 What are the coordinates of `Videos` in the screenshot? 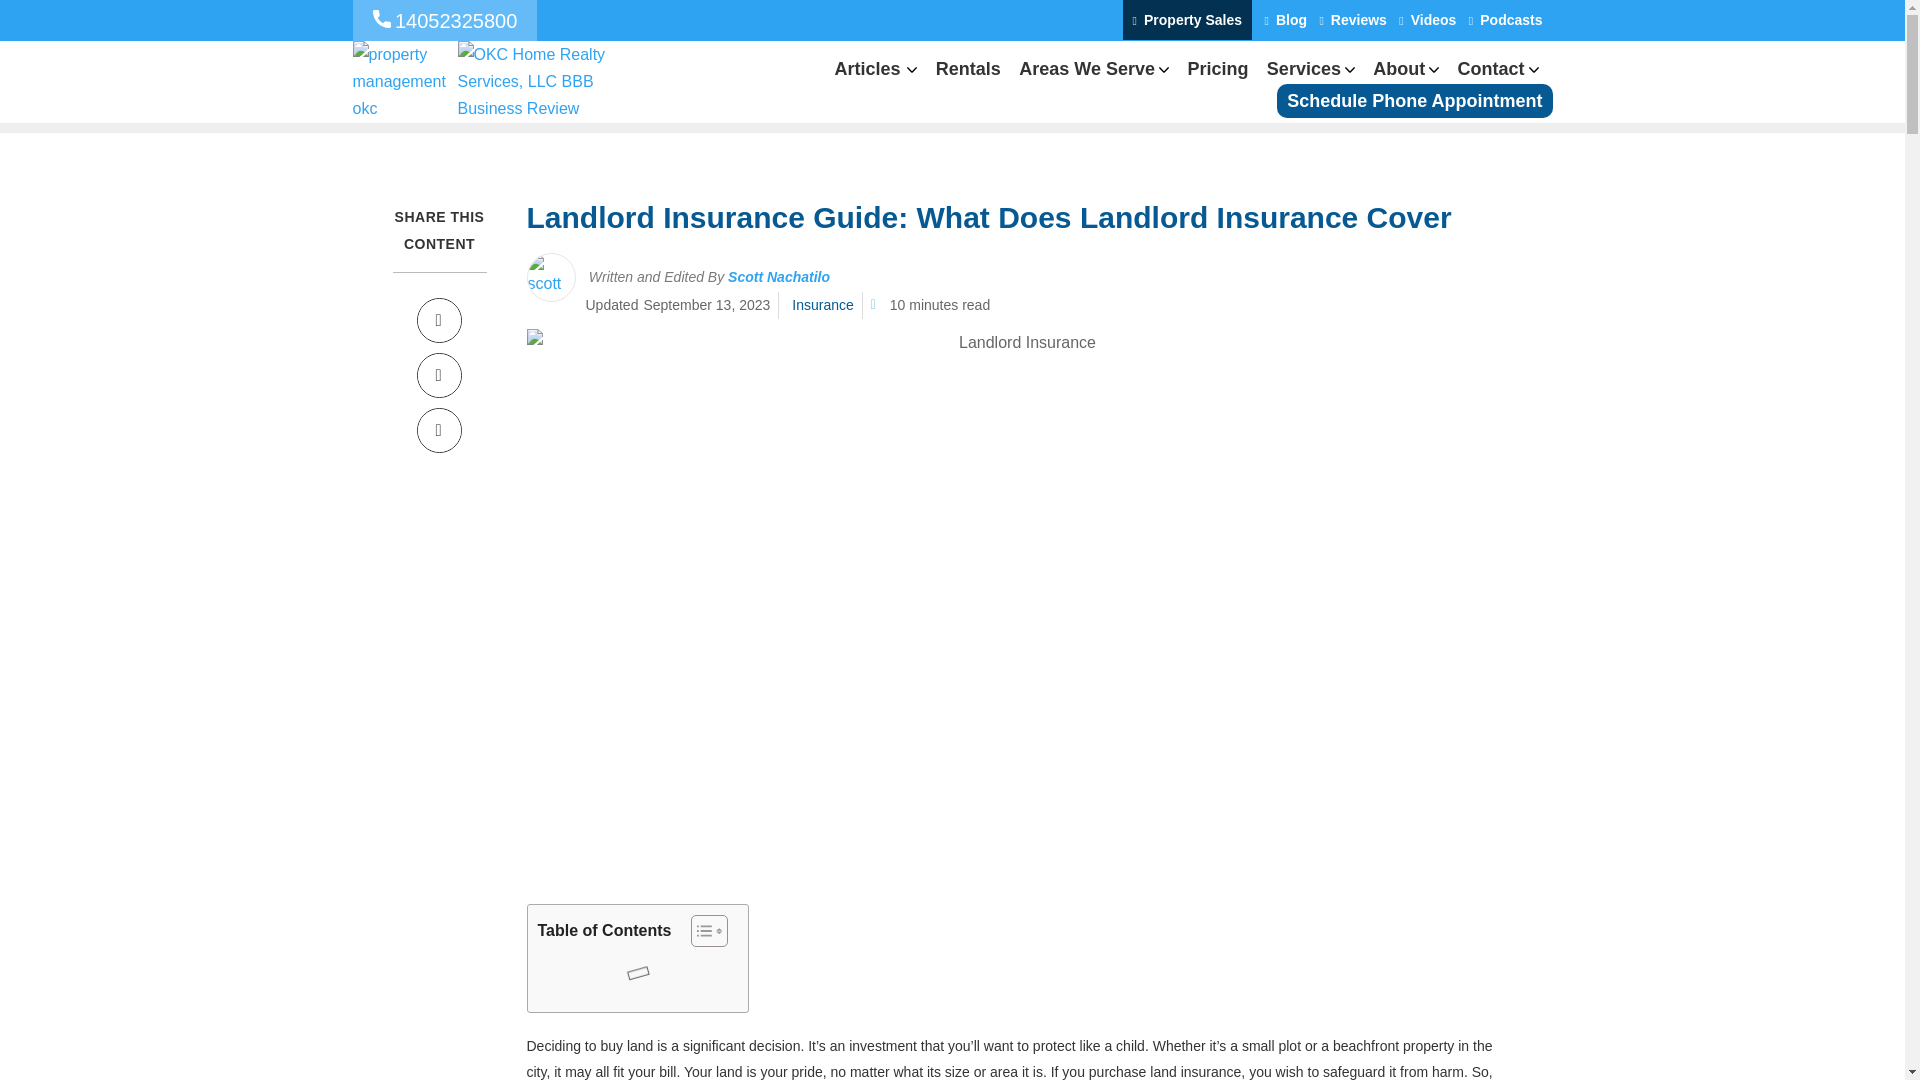 It's located at (1430, 20).